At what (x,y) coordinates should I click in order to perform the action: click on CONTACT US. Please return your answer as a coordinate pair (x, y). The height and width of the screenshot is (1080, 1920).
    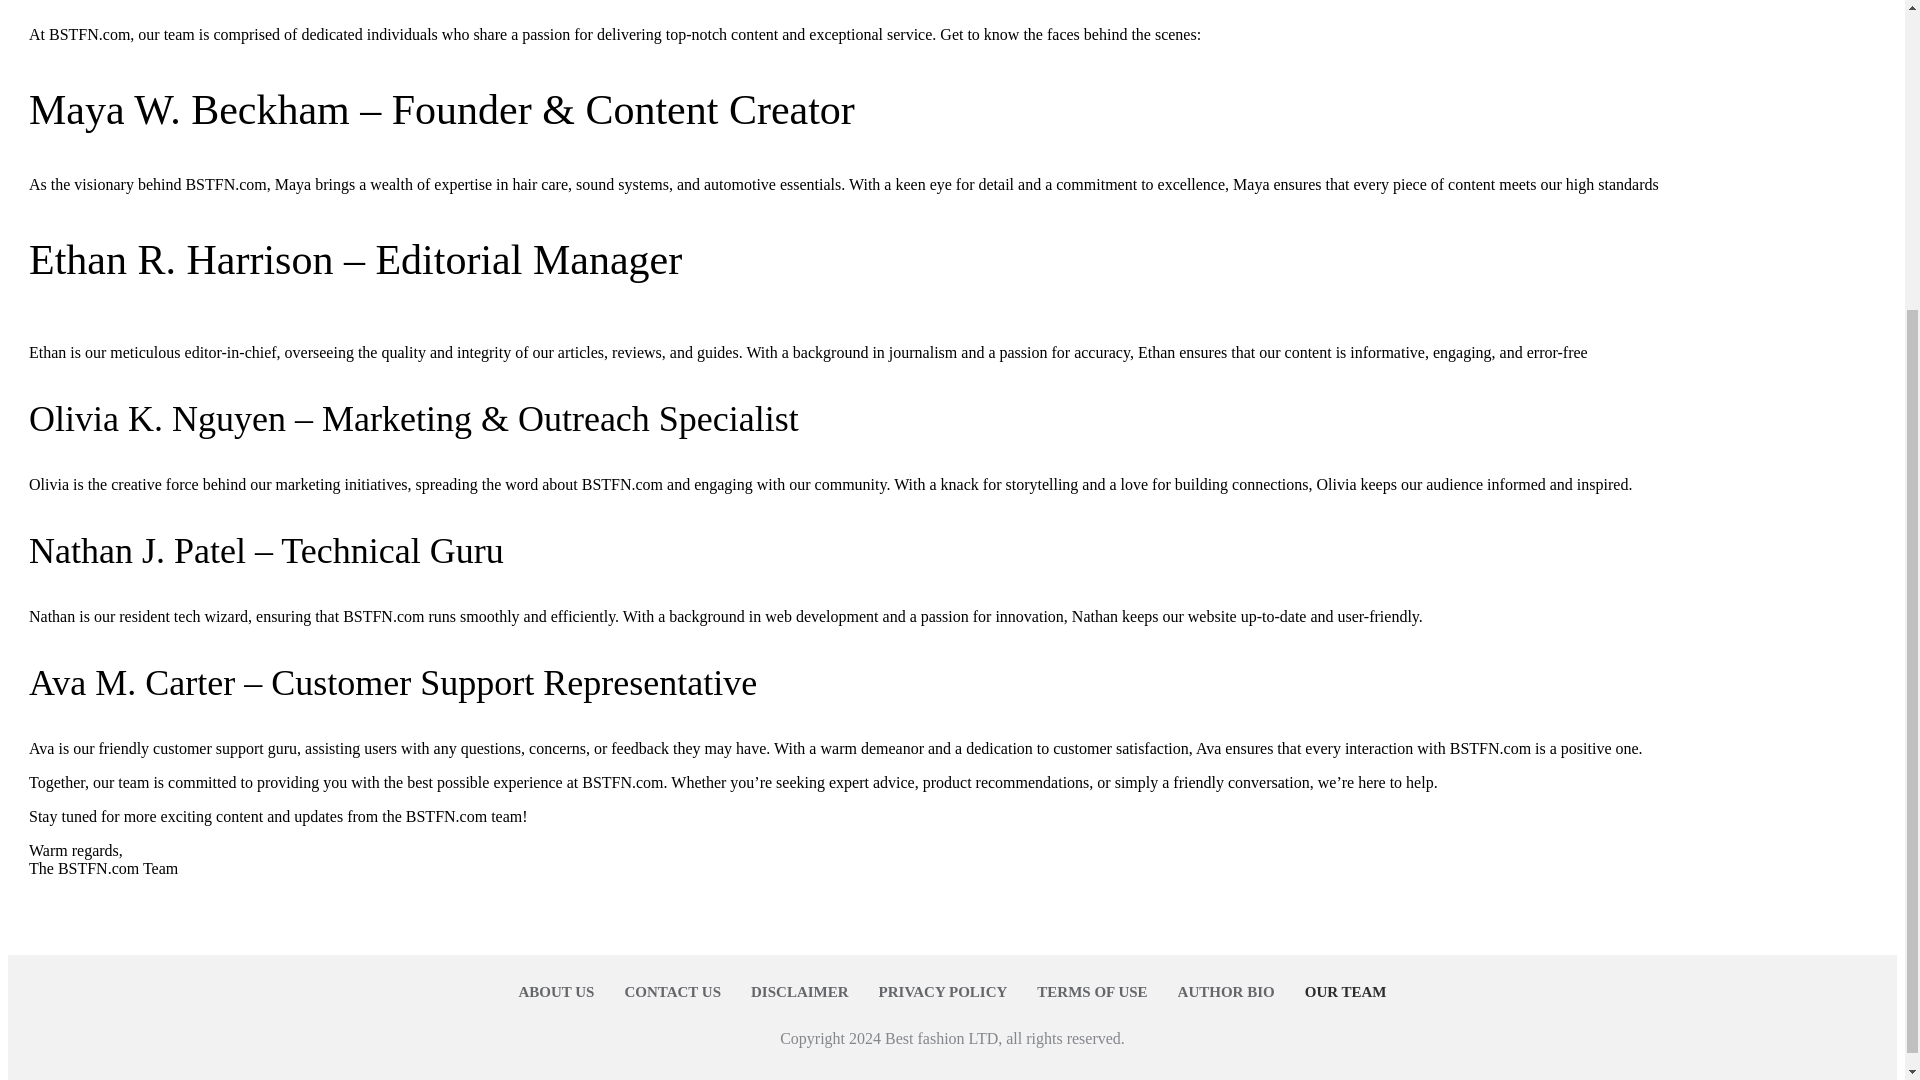
    Looking at the image, I should click on (672, 992).